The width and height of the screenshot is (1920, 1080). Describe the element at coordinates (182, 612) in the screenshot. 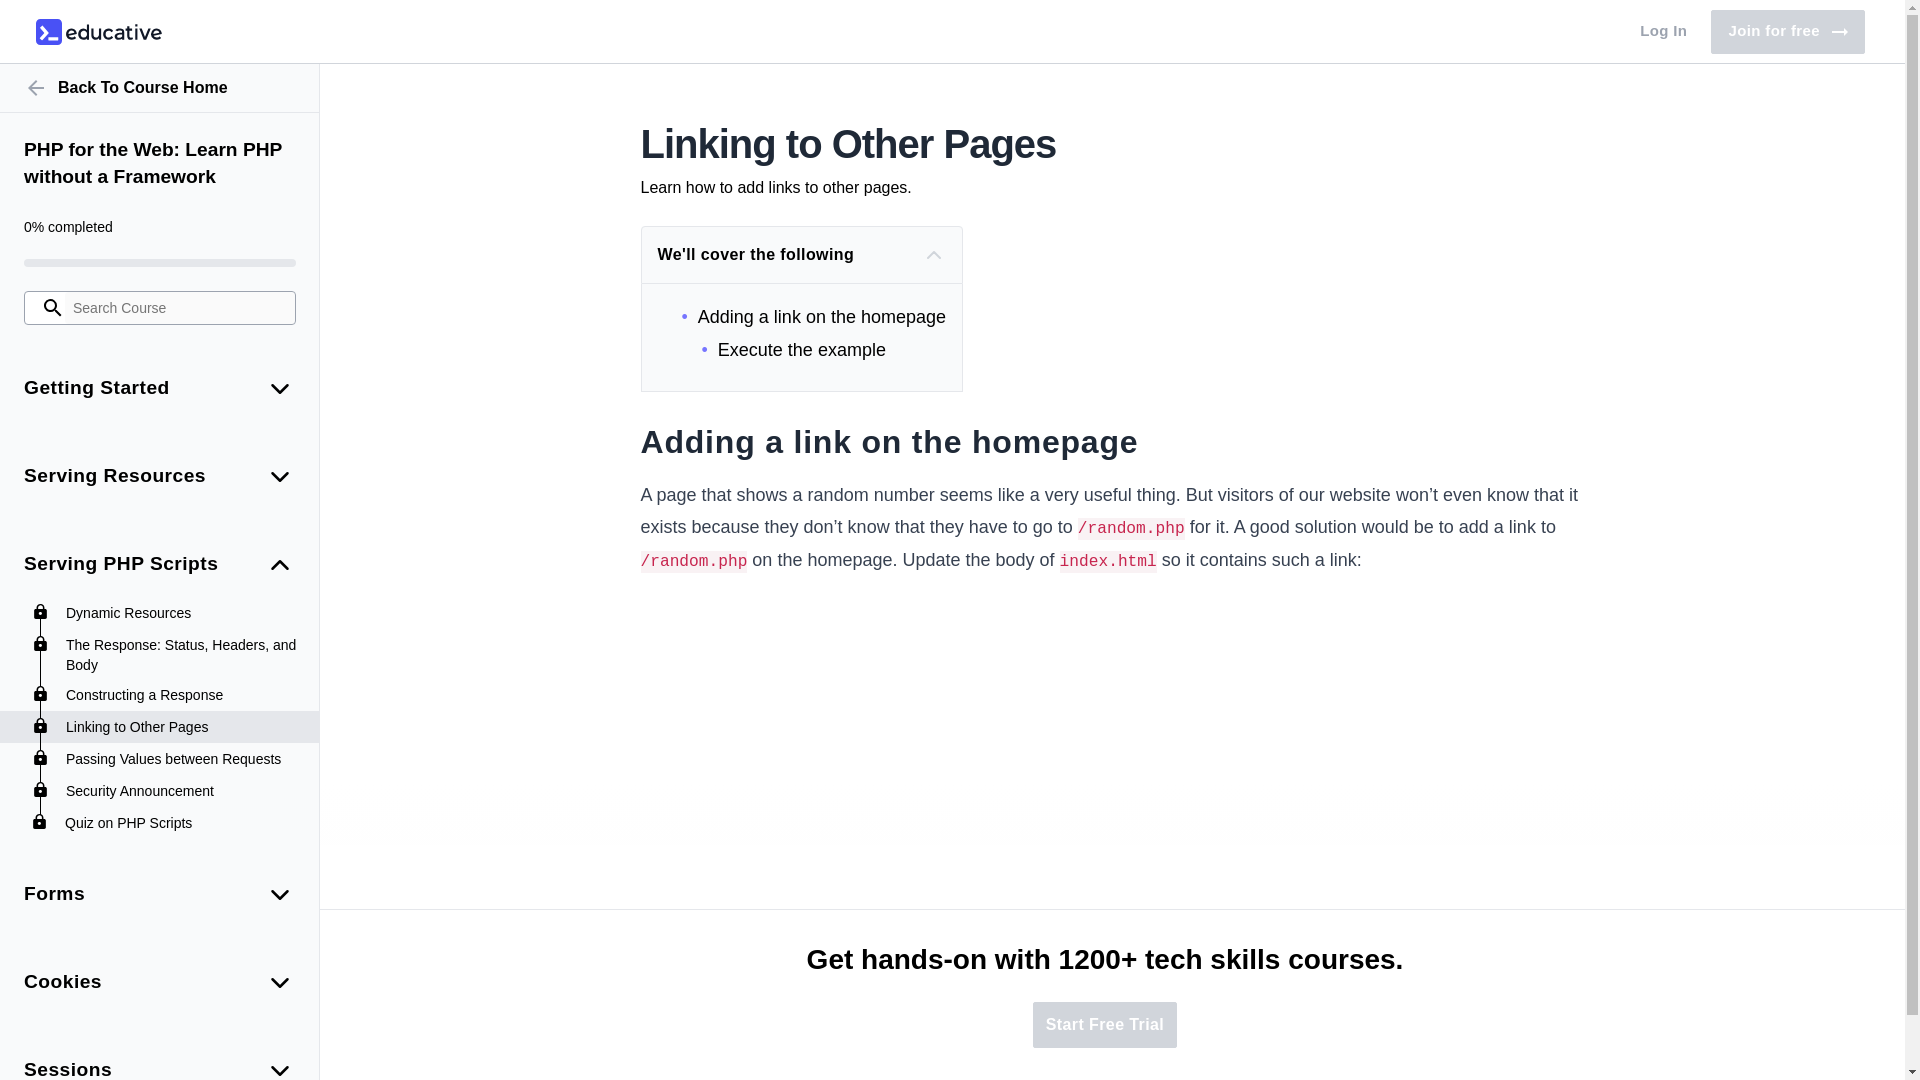

I see `Dynamic Resources` at that location.